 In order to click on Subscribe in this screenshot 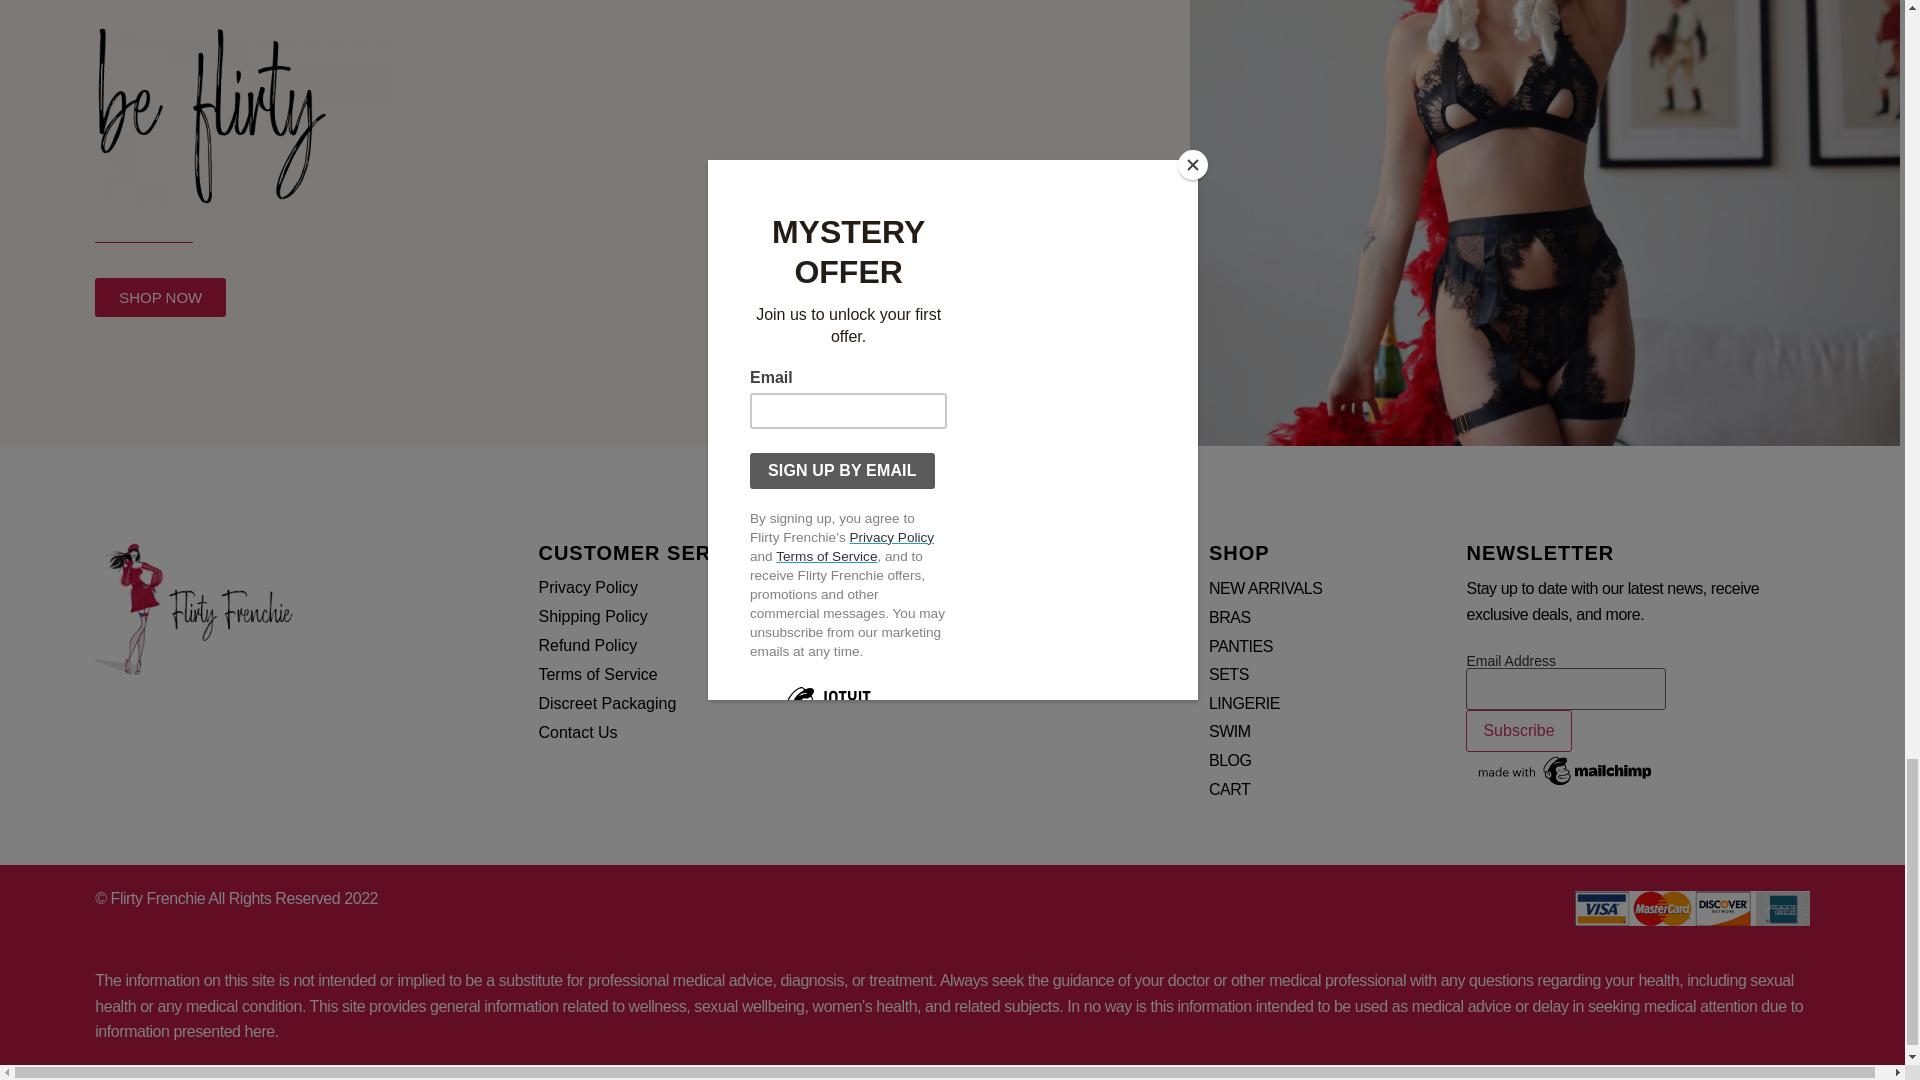, I will do `click(1518, 730)`.